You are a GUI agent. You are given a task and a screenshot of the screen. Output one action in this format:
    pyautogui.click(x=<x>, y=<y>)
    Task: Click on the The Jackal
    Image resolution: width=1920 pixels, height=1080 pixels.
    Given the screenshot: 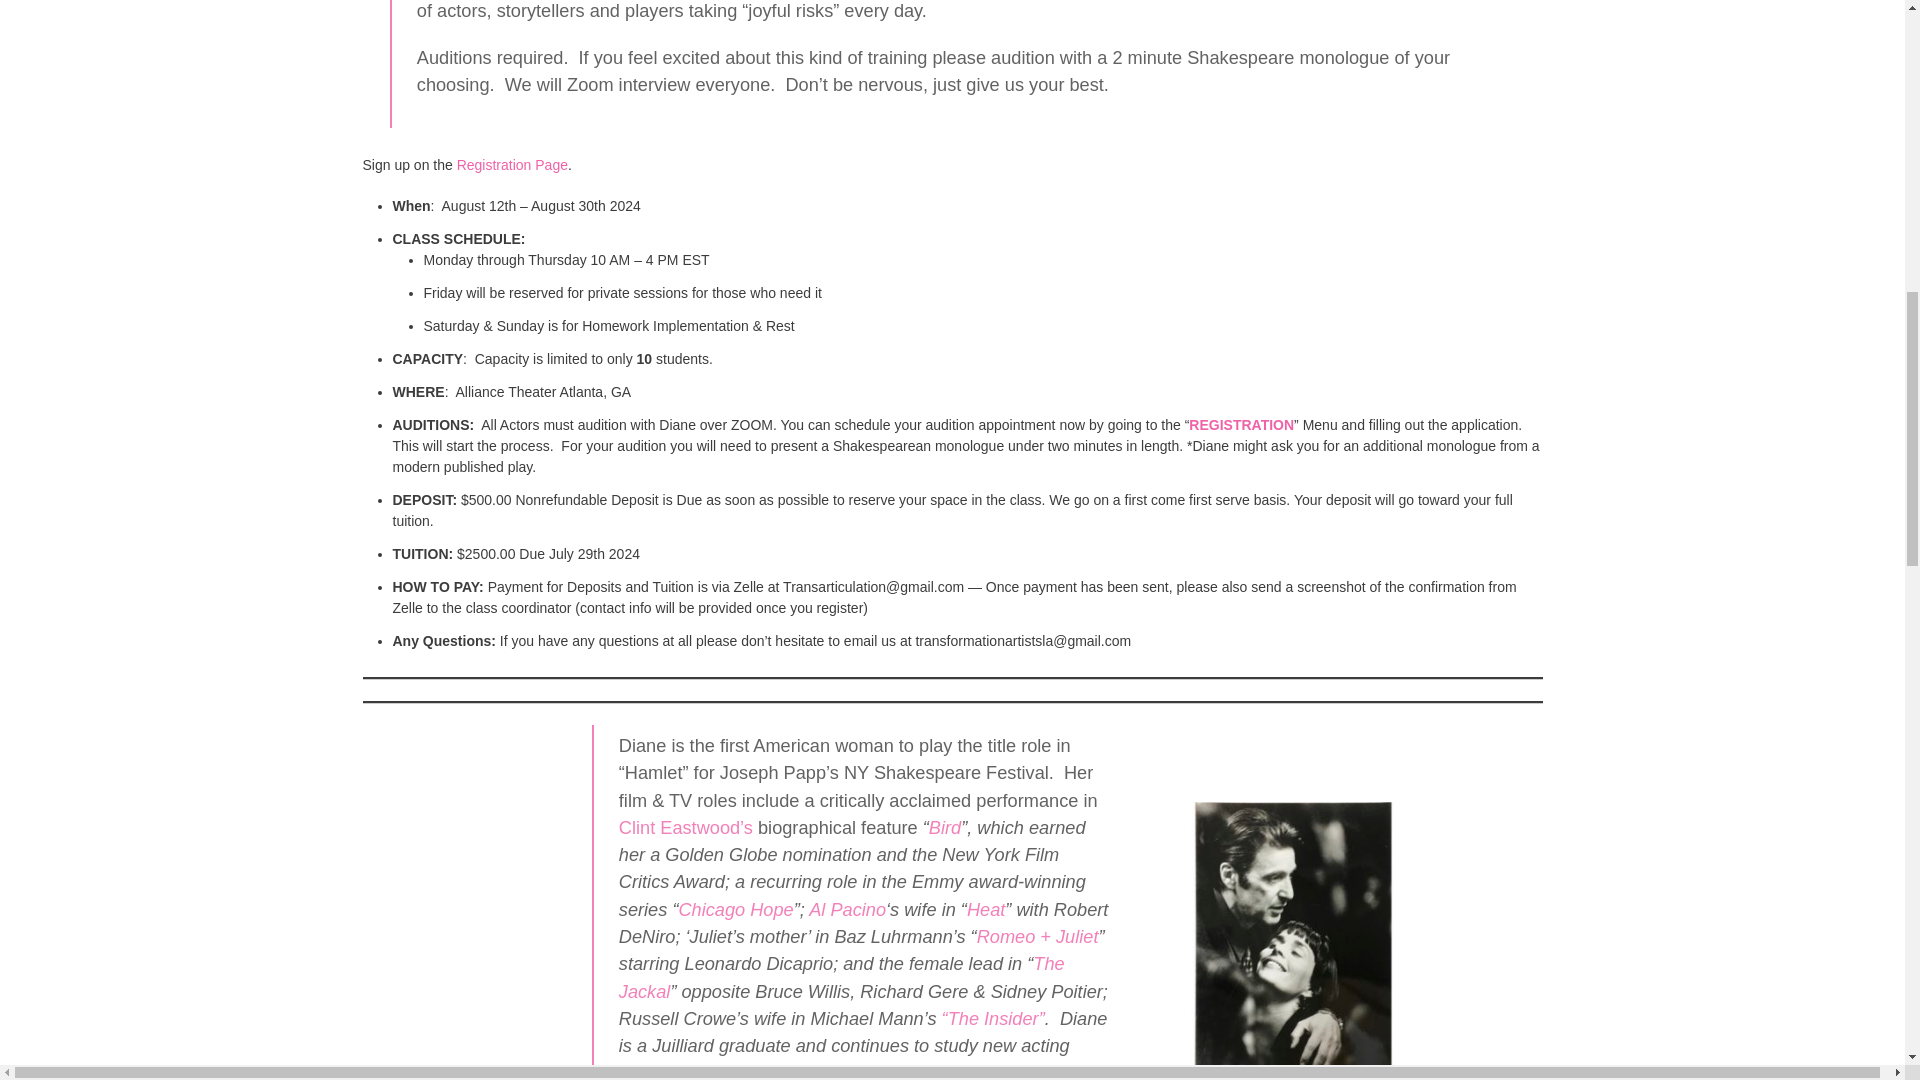 What is the action you would take?
    pyautogui.click(x=842, y=977)
    